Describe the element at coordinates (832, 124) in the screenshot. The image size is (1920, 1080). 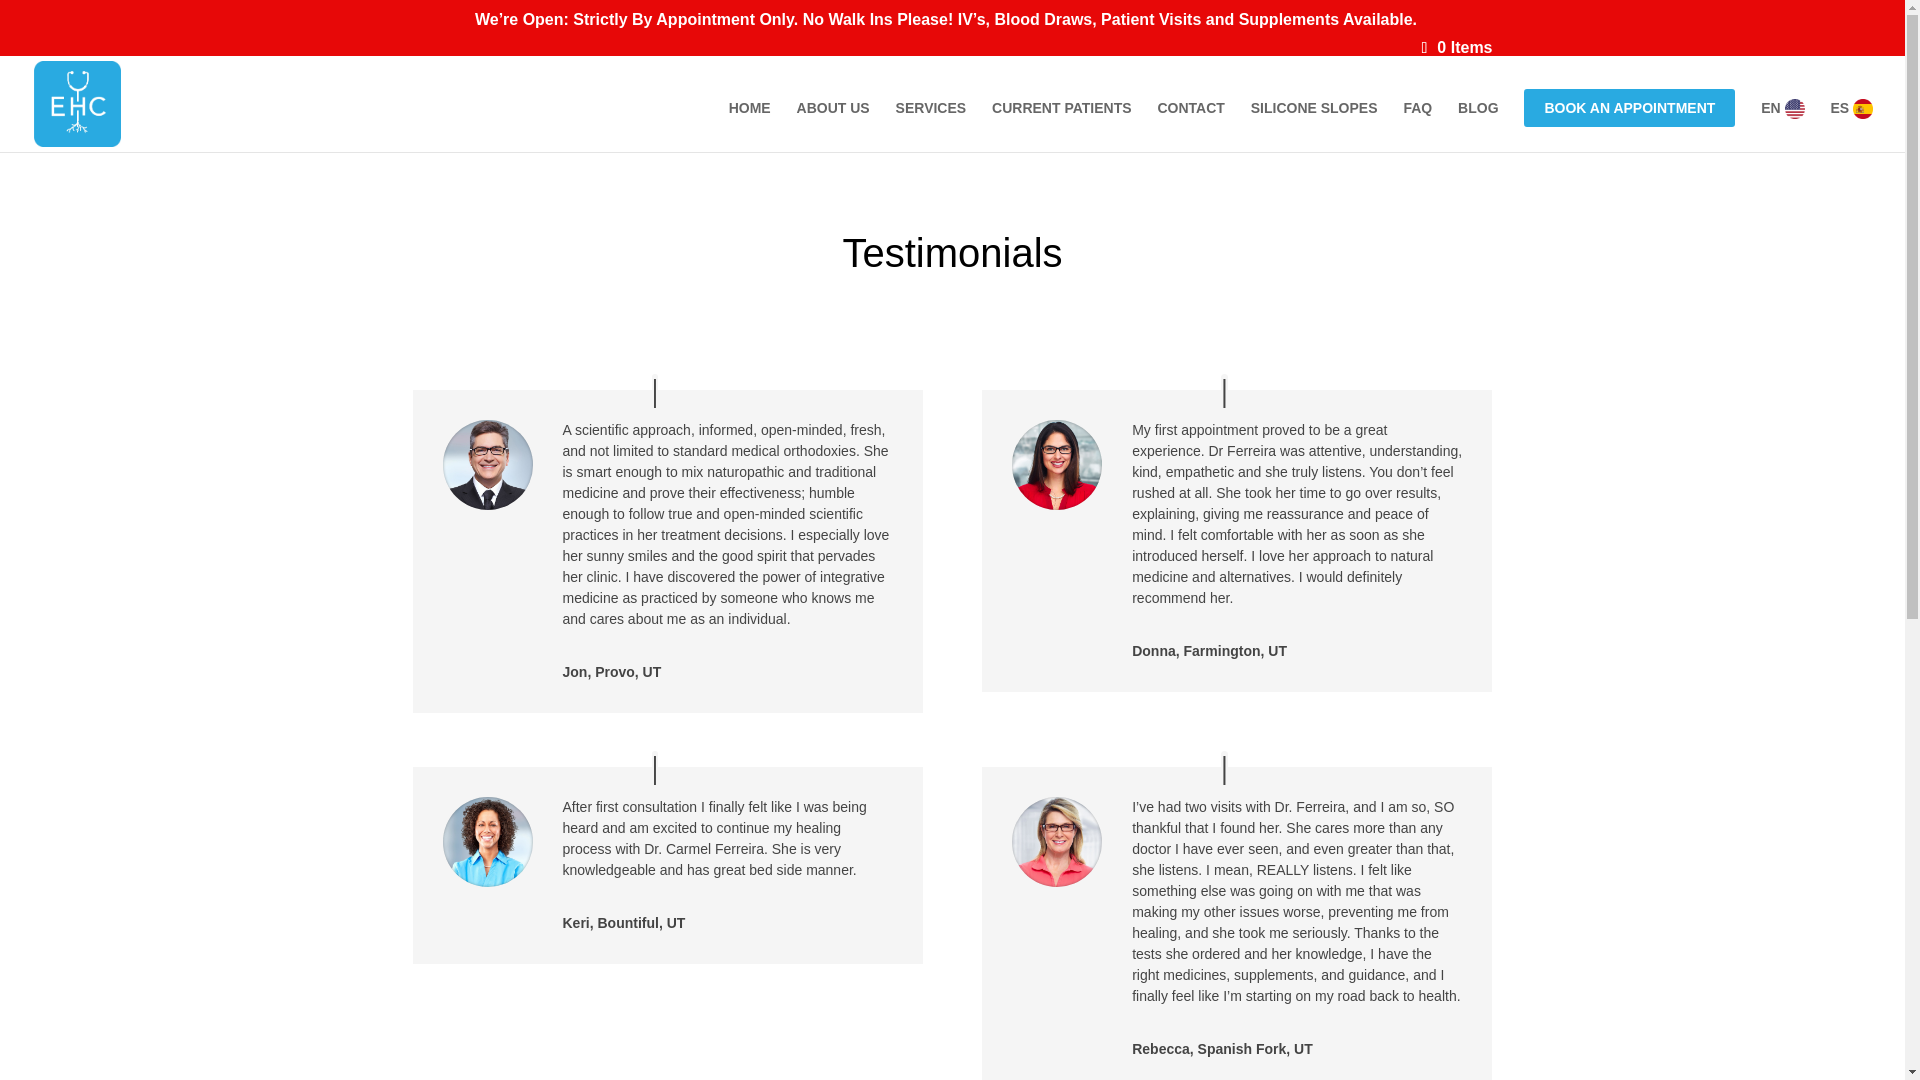
I see `ABOUT US` at that location.